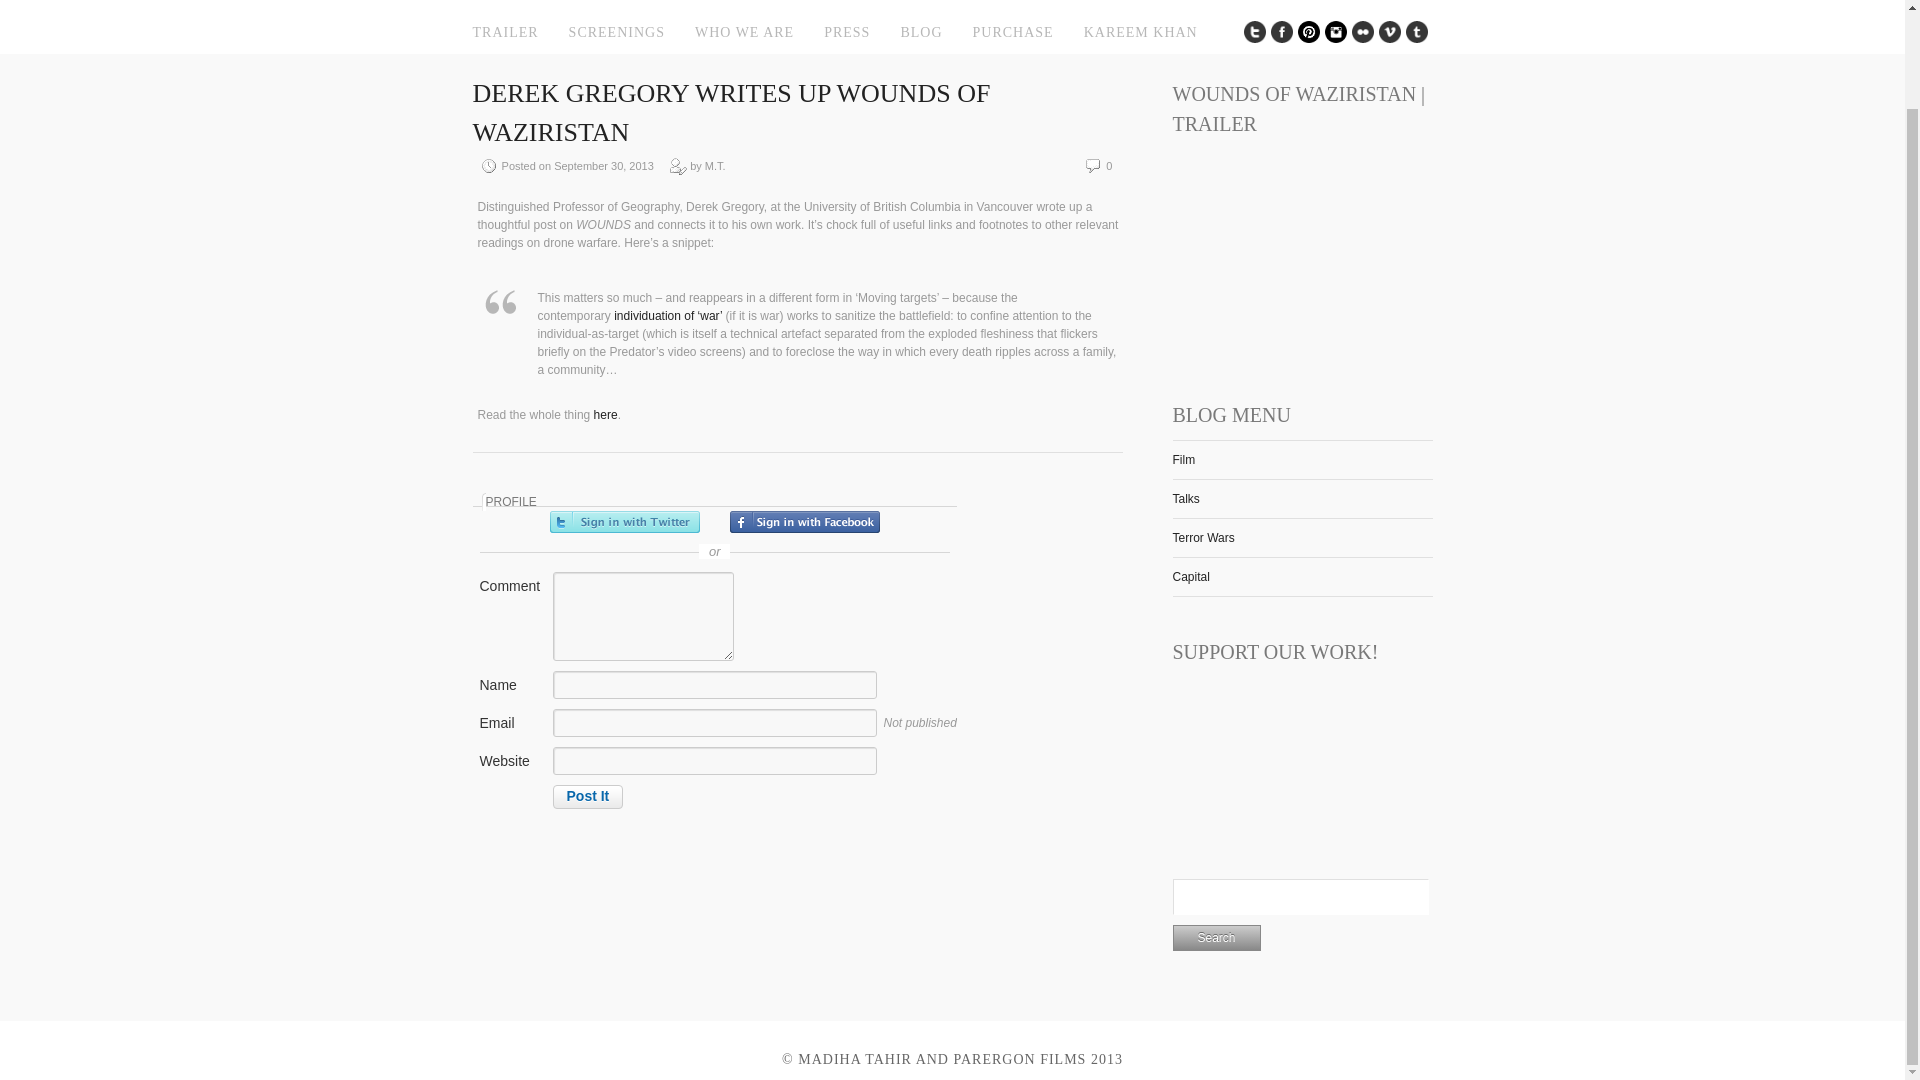 The height and width of the screenshot is (1080, 1920). I want to click on Talks, so click(1184, 499).